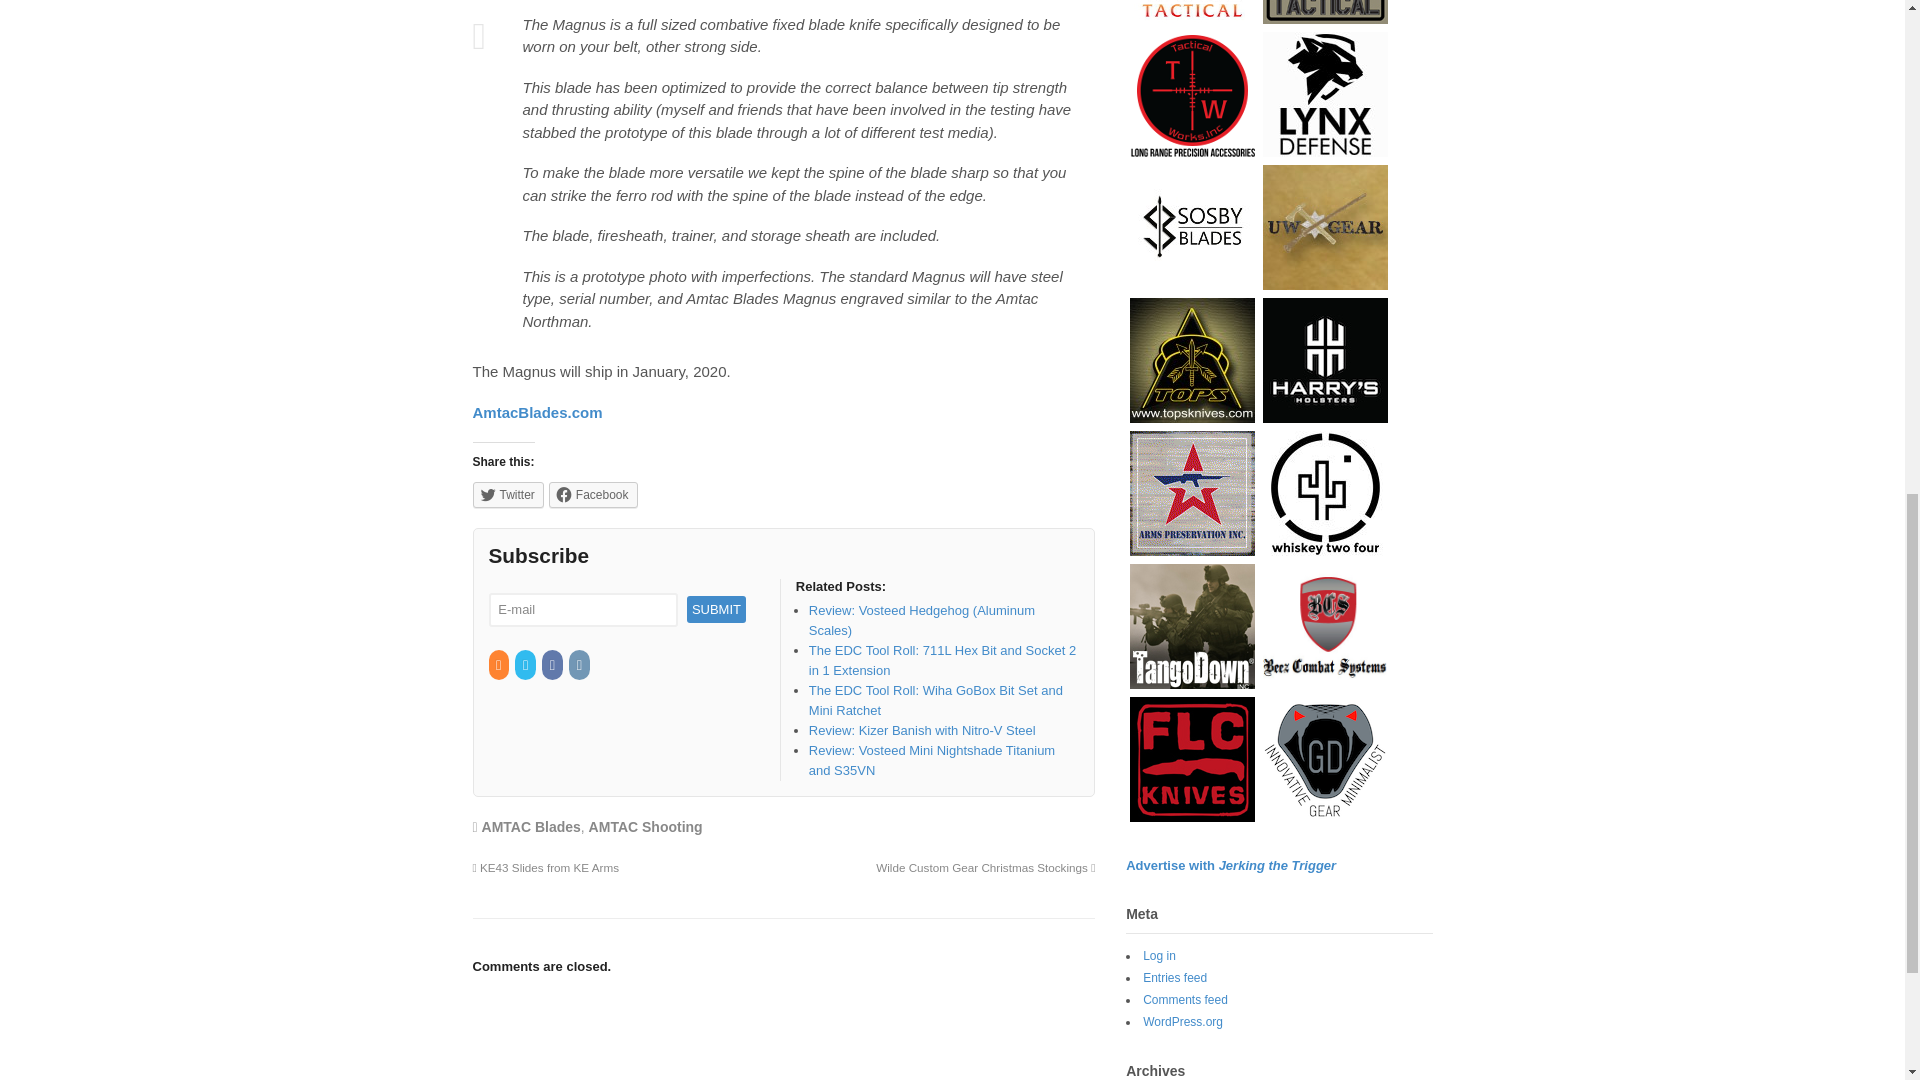  What do you see at coordinates (526, 664) in the screenshot?
I see `Twitter` at bounding box center [526, 664].